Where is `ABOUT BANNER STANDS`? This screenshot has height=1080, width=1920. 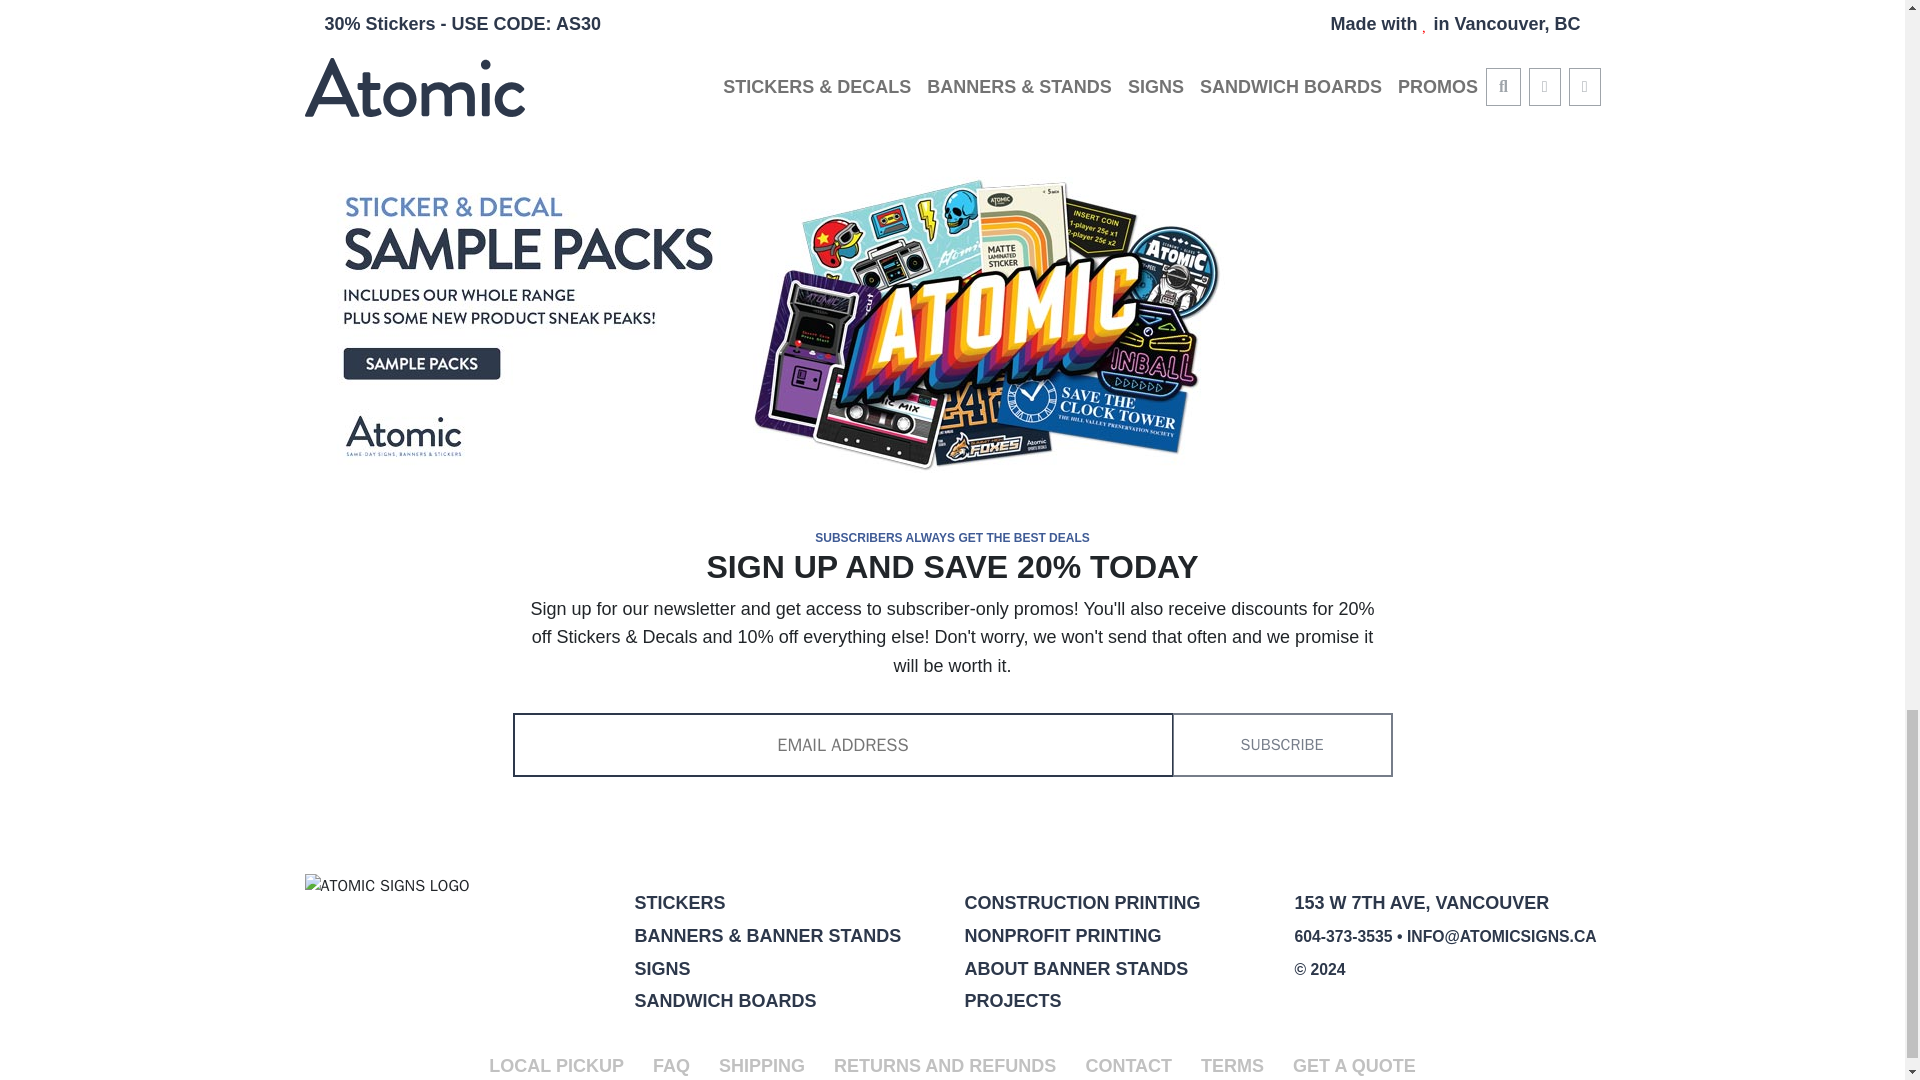 ABOUT BANNER STANDS is located at coordinates (1076, 968).